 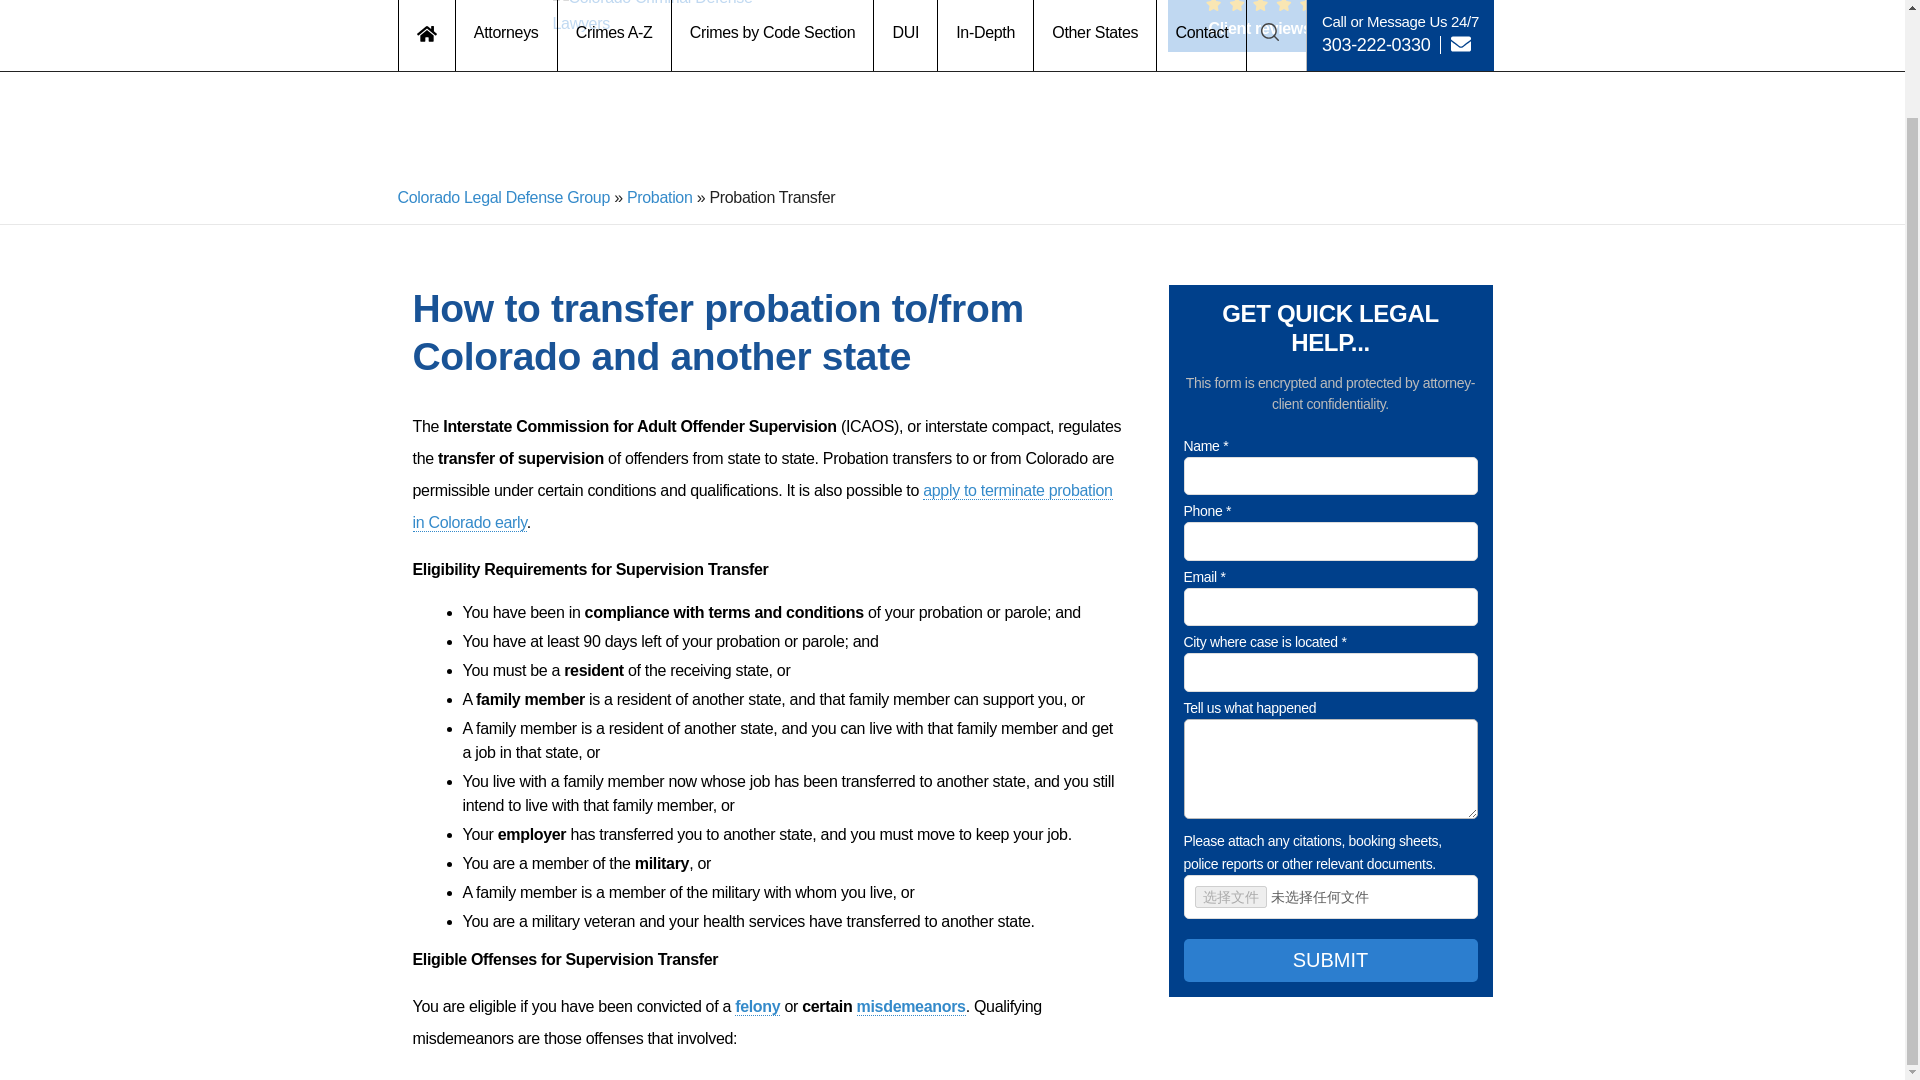 I want to click on Probation, so click(x=660, y=198).